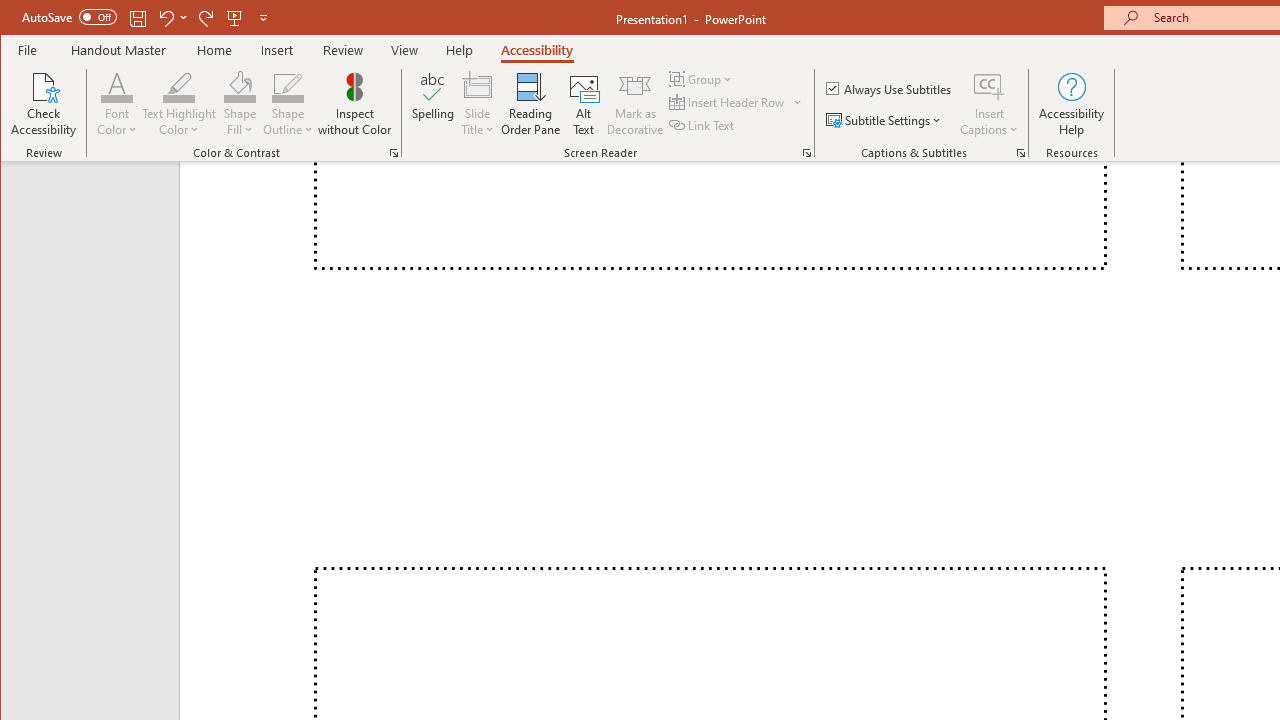 The height and width of the screenshot is (720, 1280). What do you see at coordinates (240, 86) in the screenshot?
I see `Shape Fill Orange, Accent 2` at bounding box center [240, 86].